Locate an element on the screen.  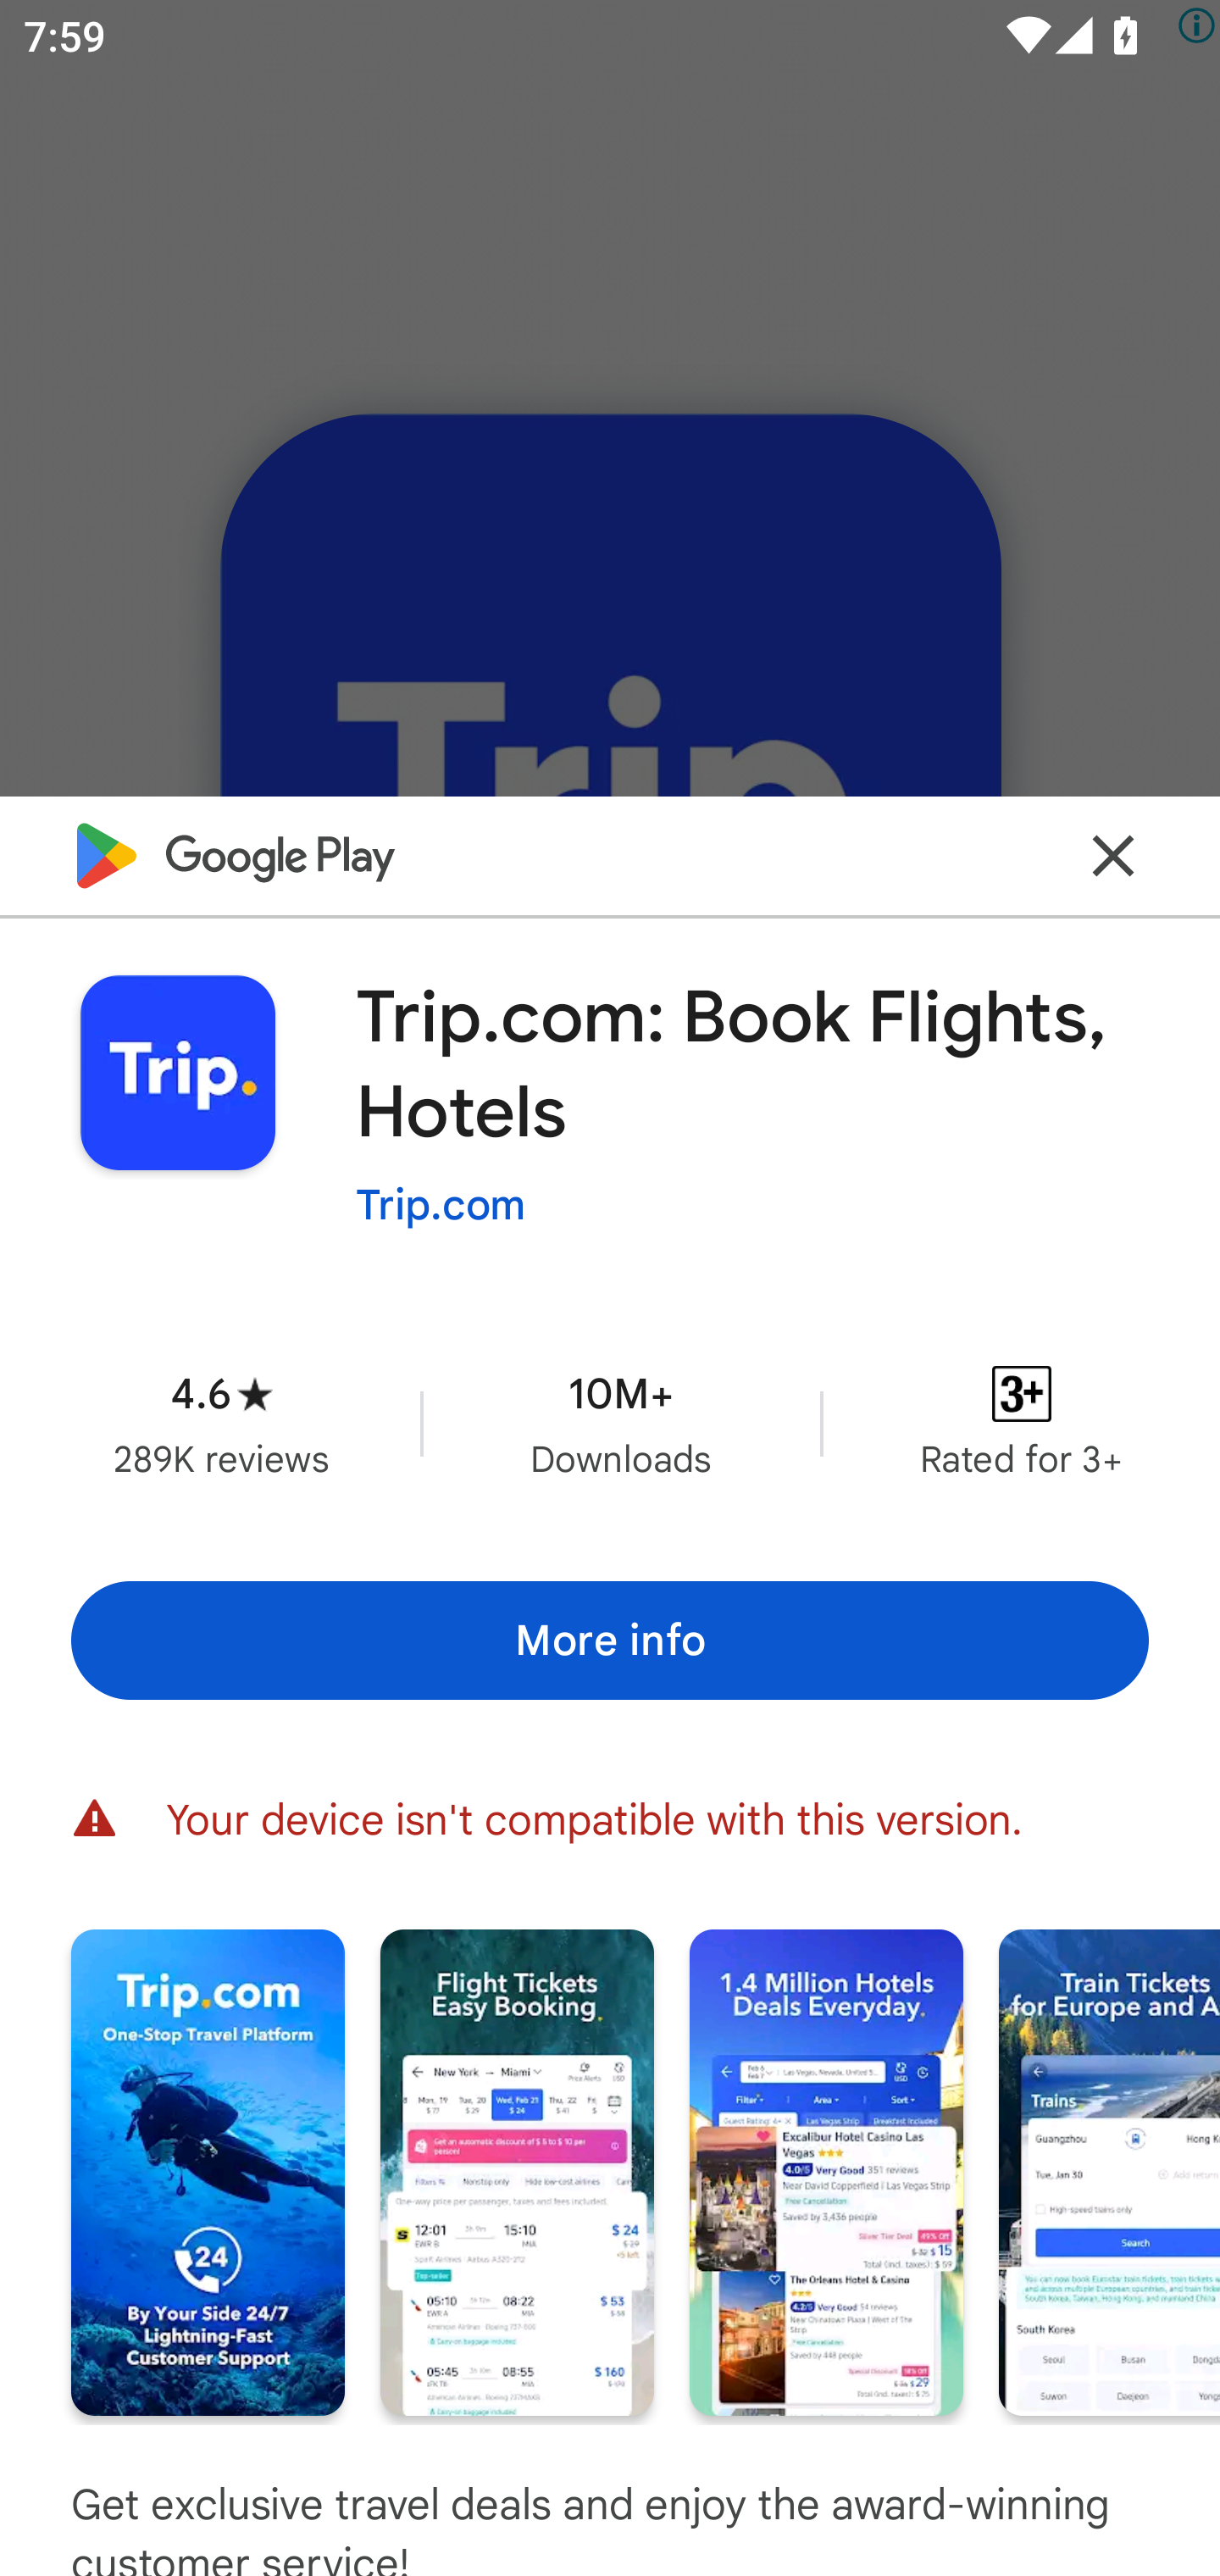
More info is located at coordinates (610, 1641).